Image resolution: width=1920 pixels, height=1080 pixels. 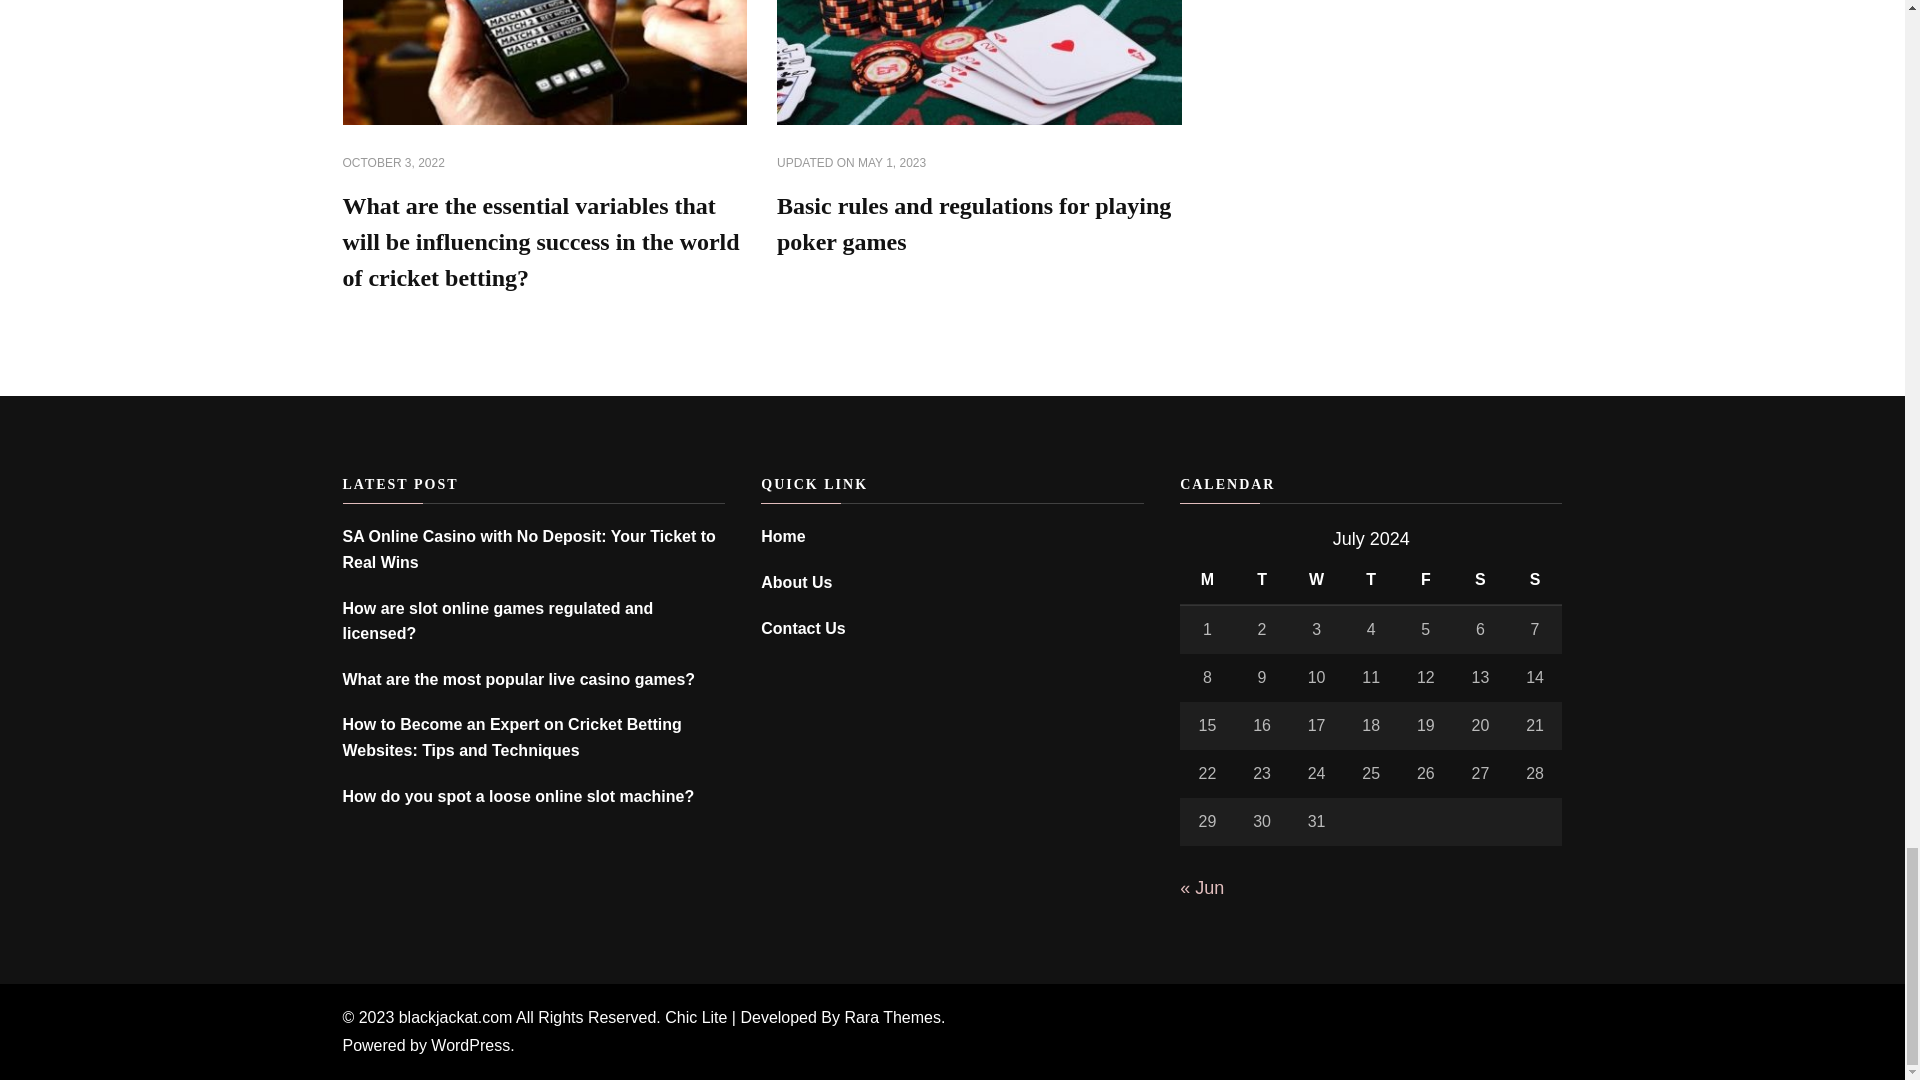 What do you see at coordinates (1425, 580) in the screenshot?
I see `Friday` at bounding box center [1425, 580].